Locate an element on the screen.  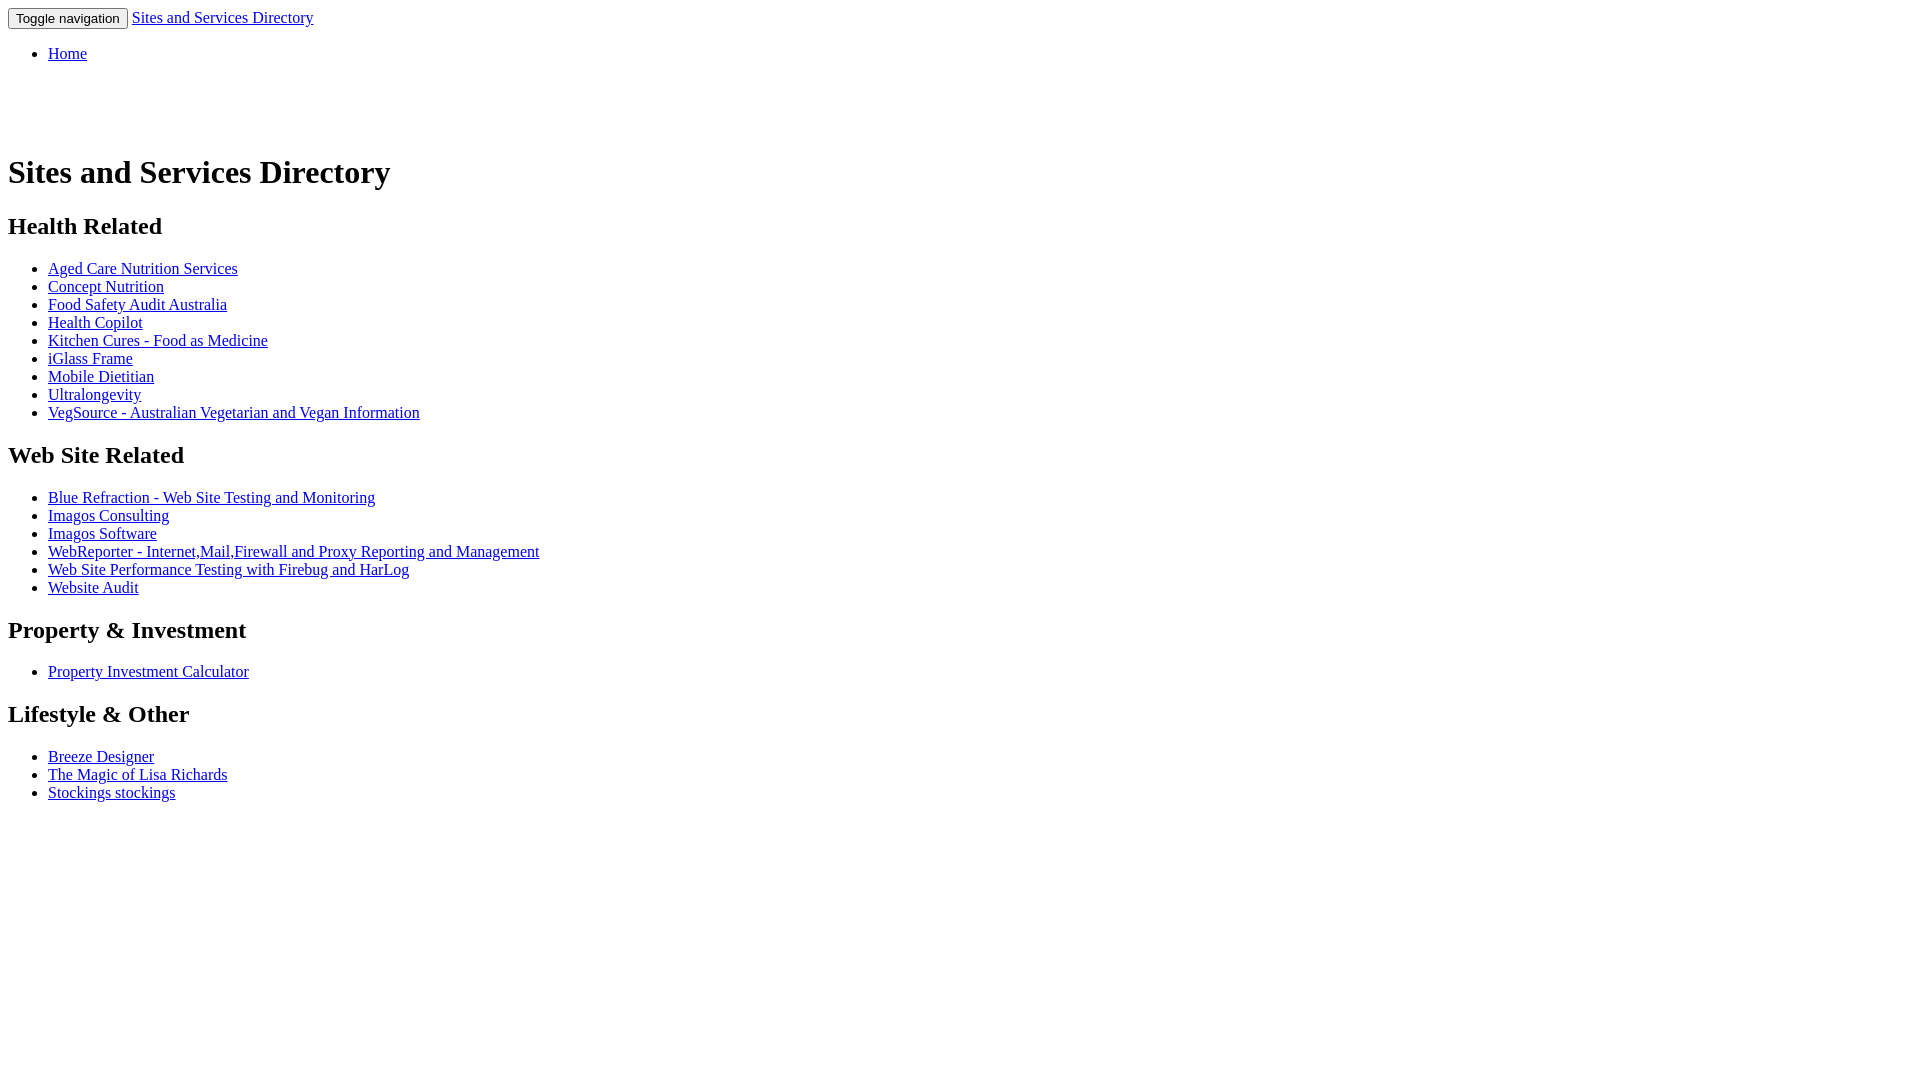
Stockings stockings is located at coordinates (112, 792).